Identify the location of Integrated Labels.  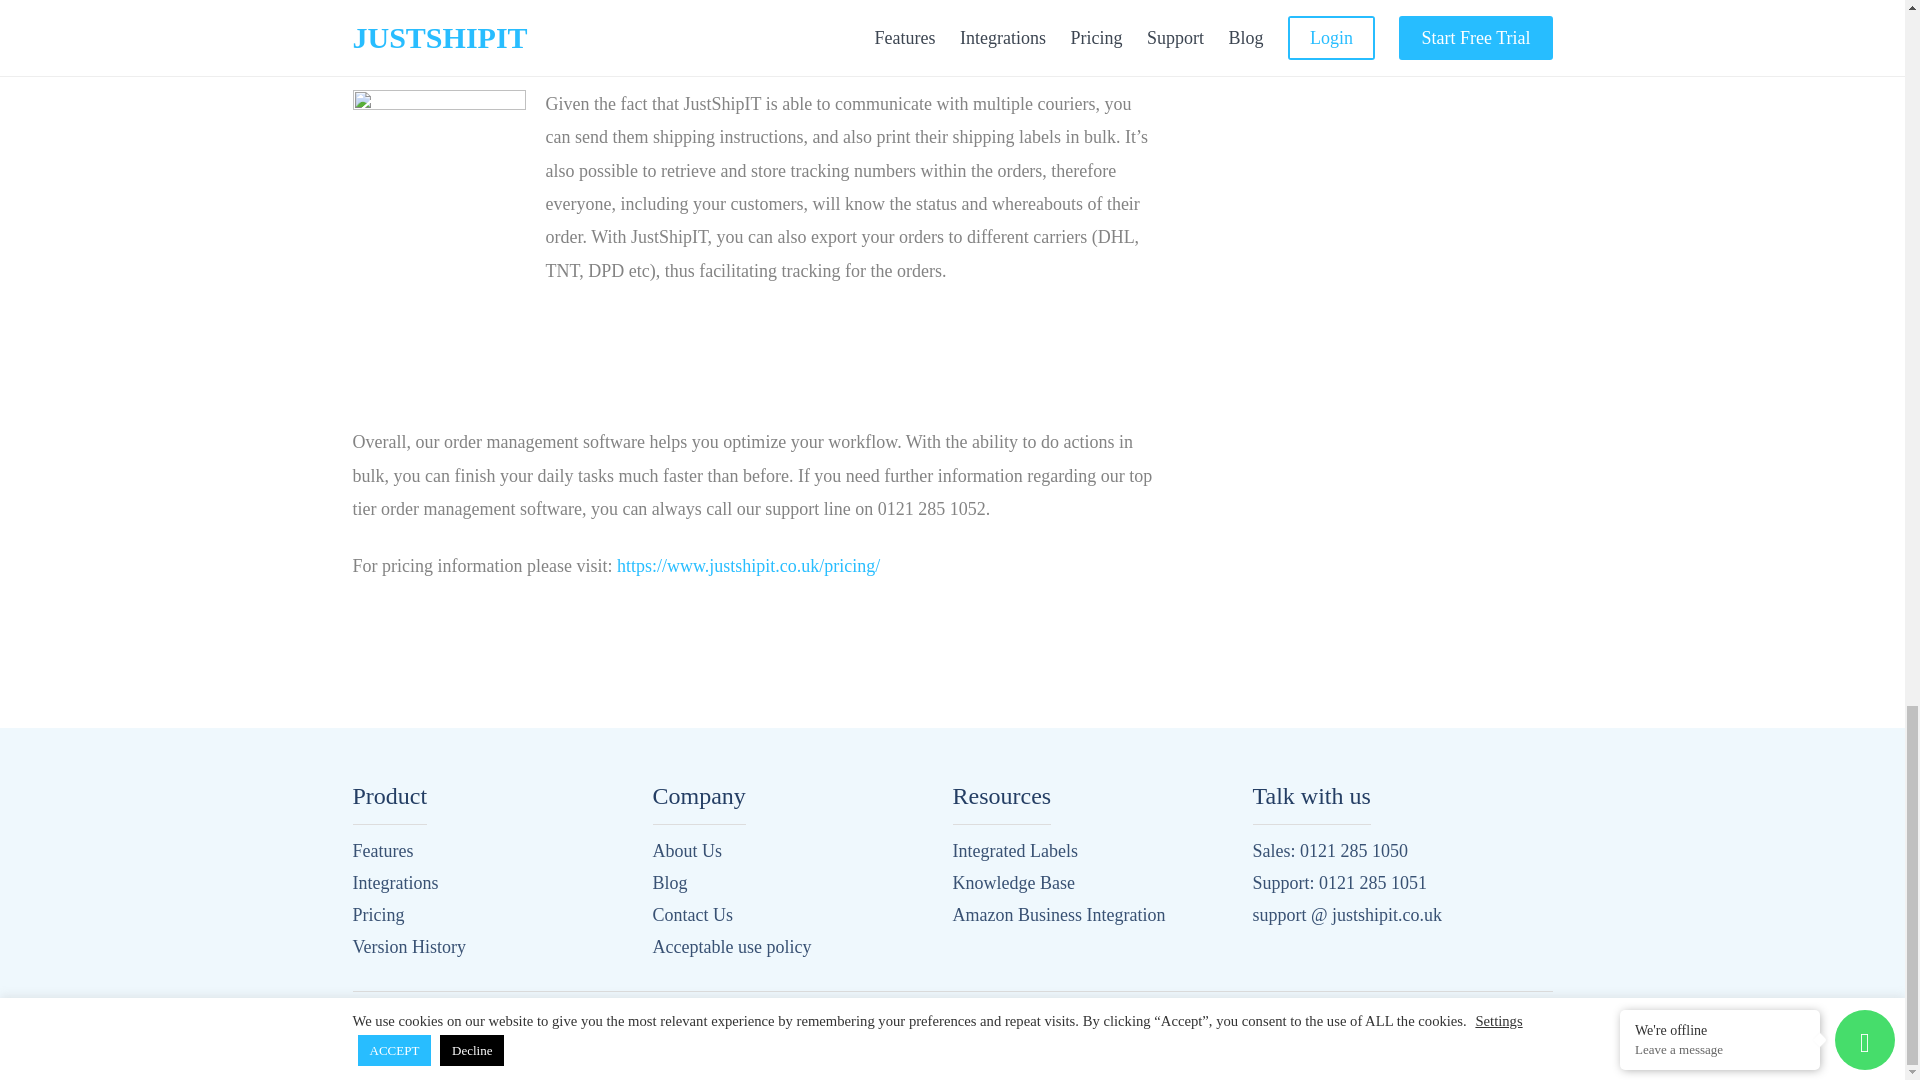
(1014, 850).